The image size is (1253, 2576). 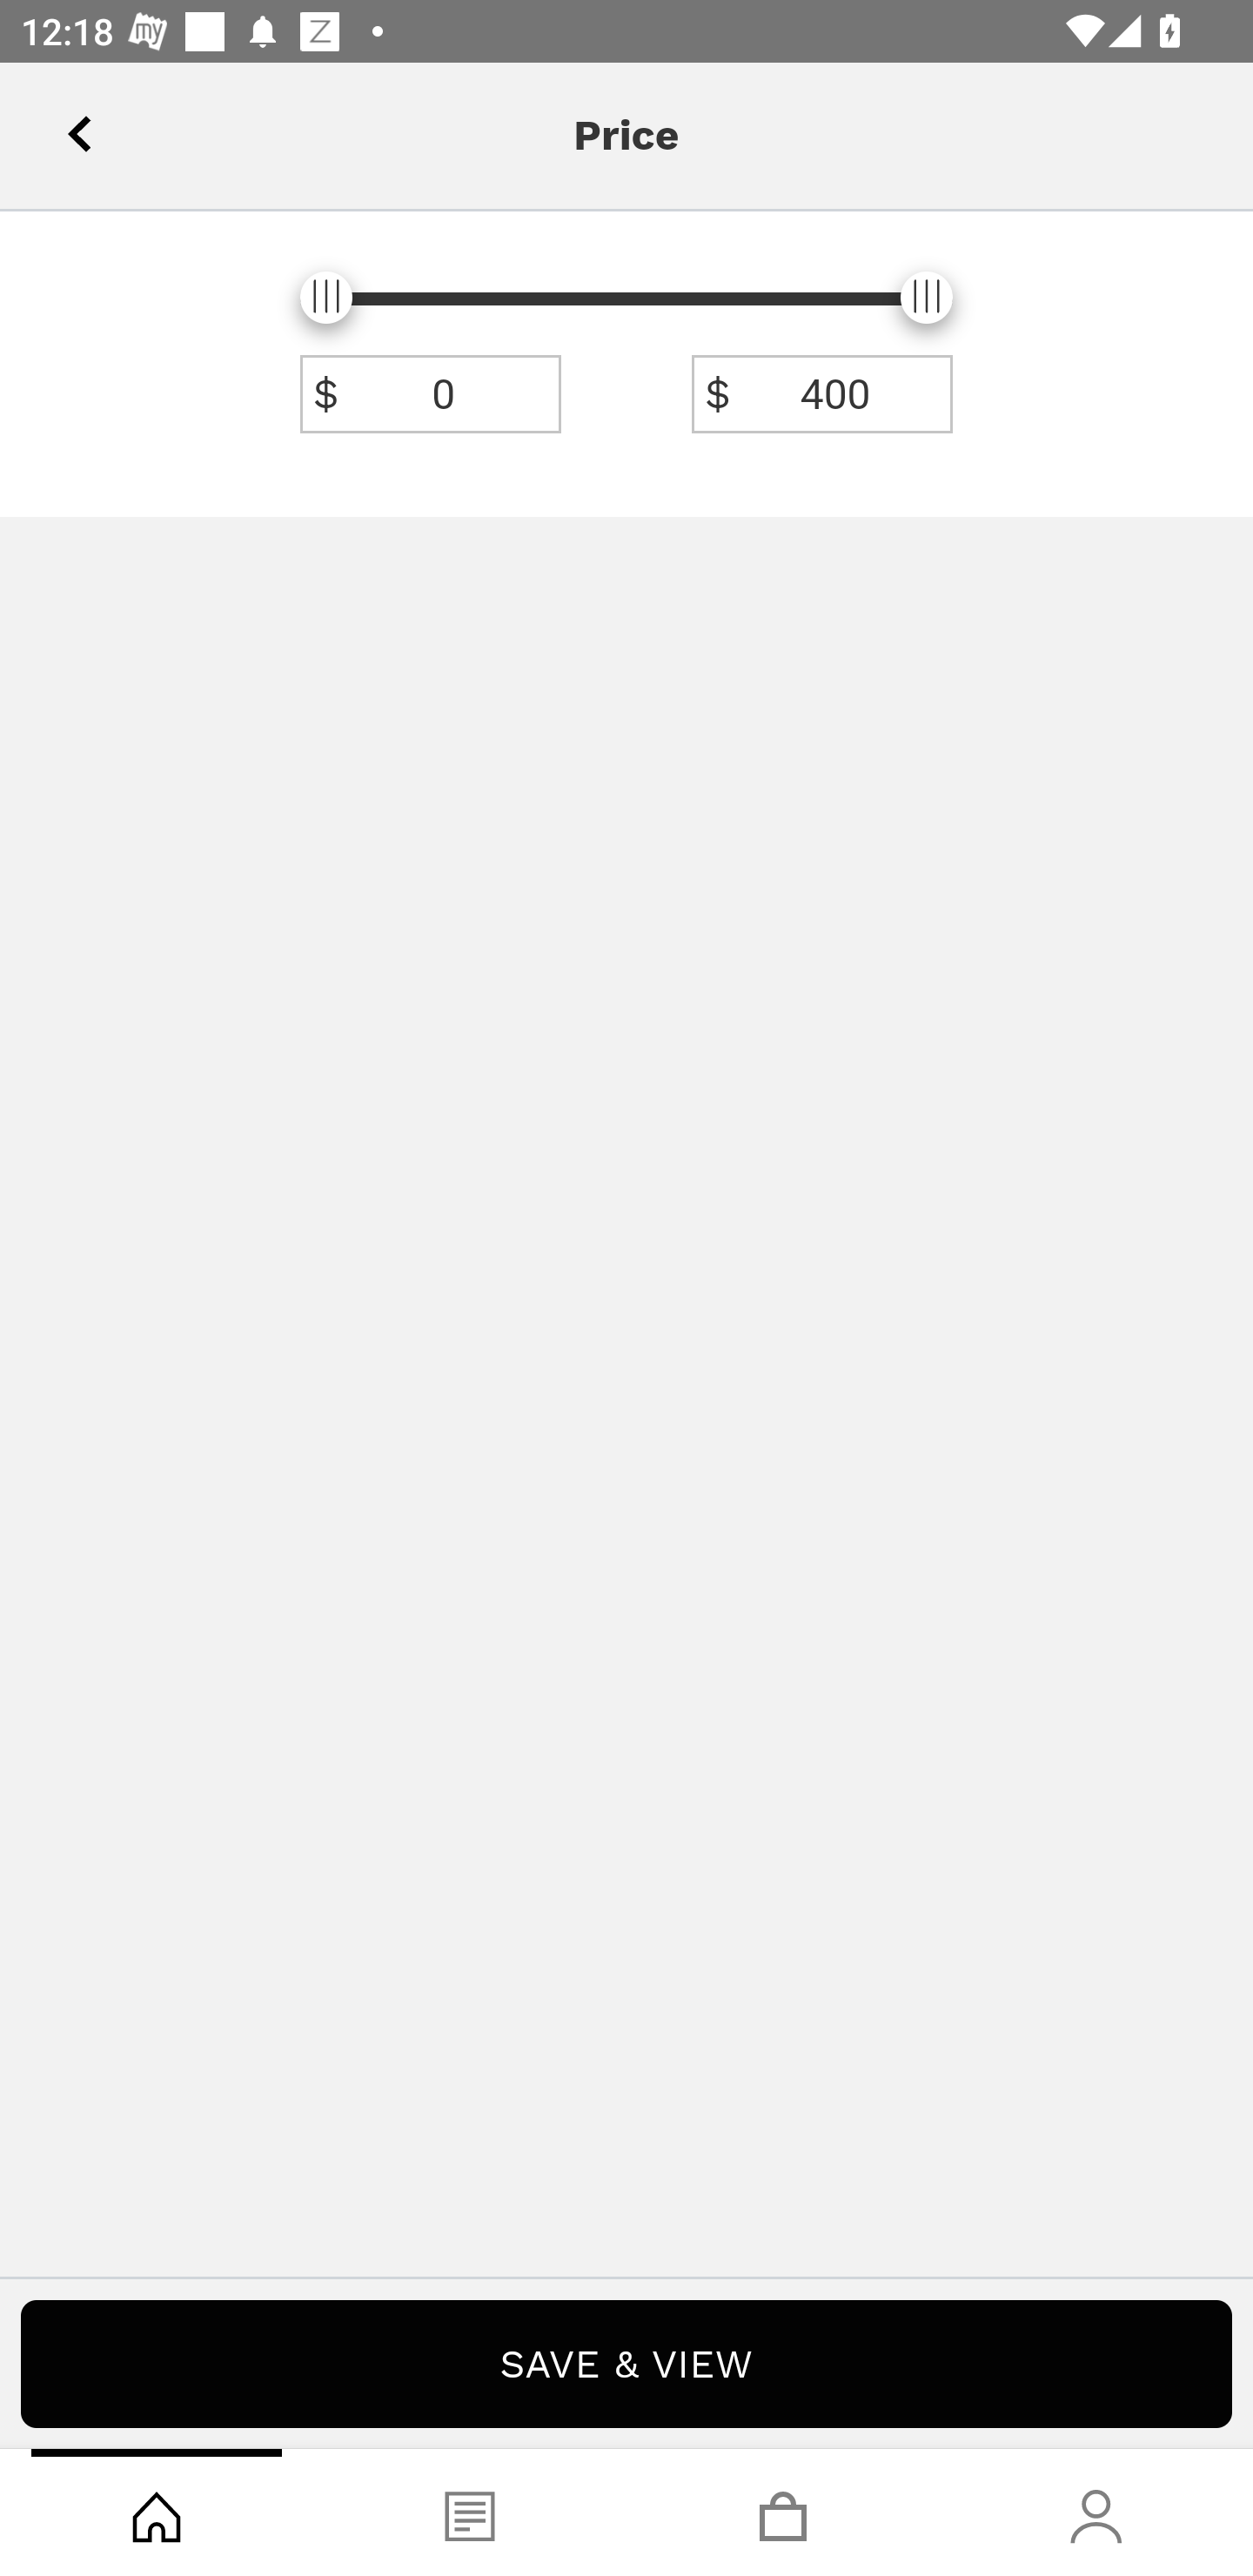 What do you see at coordinates (1096, 2512) in the screenshot?
I see `Account, tab, 4 of 4` at bounding box center [1096, 2512].